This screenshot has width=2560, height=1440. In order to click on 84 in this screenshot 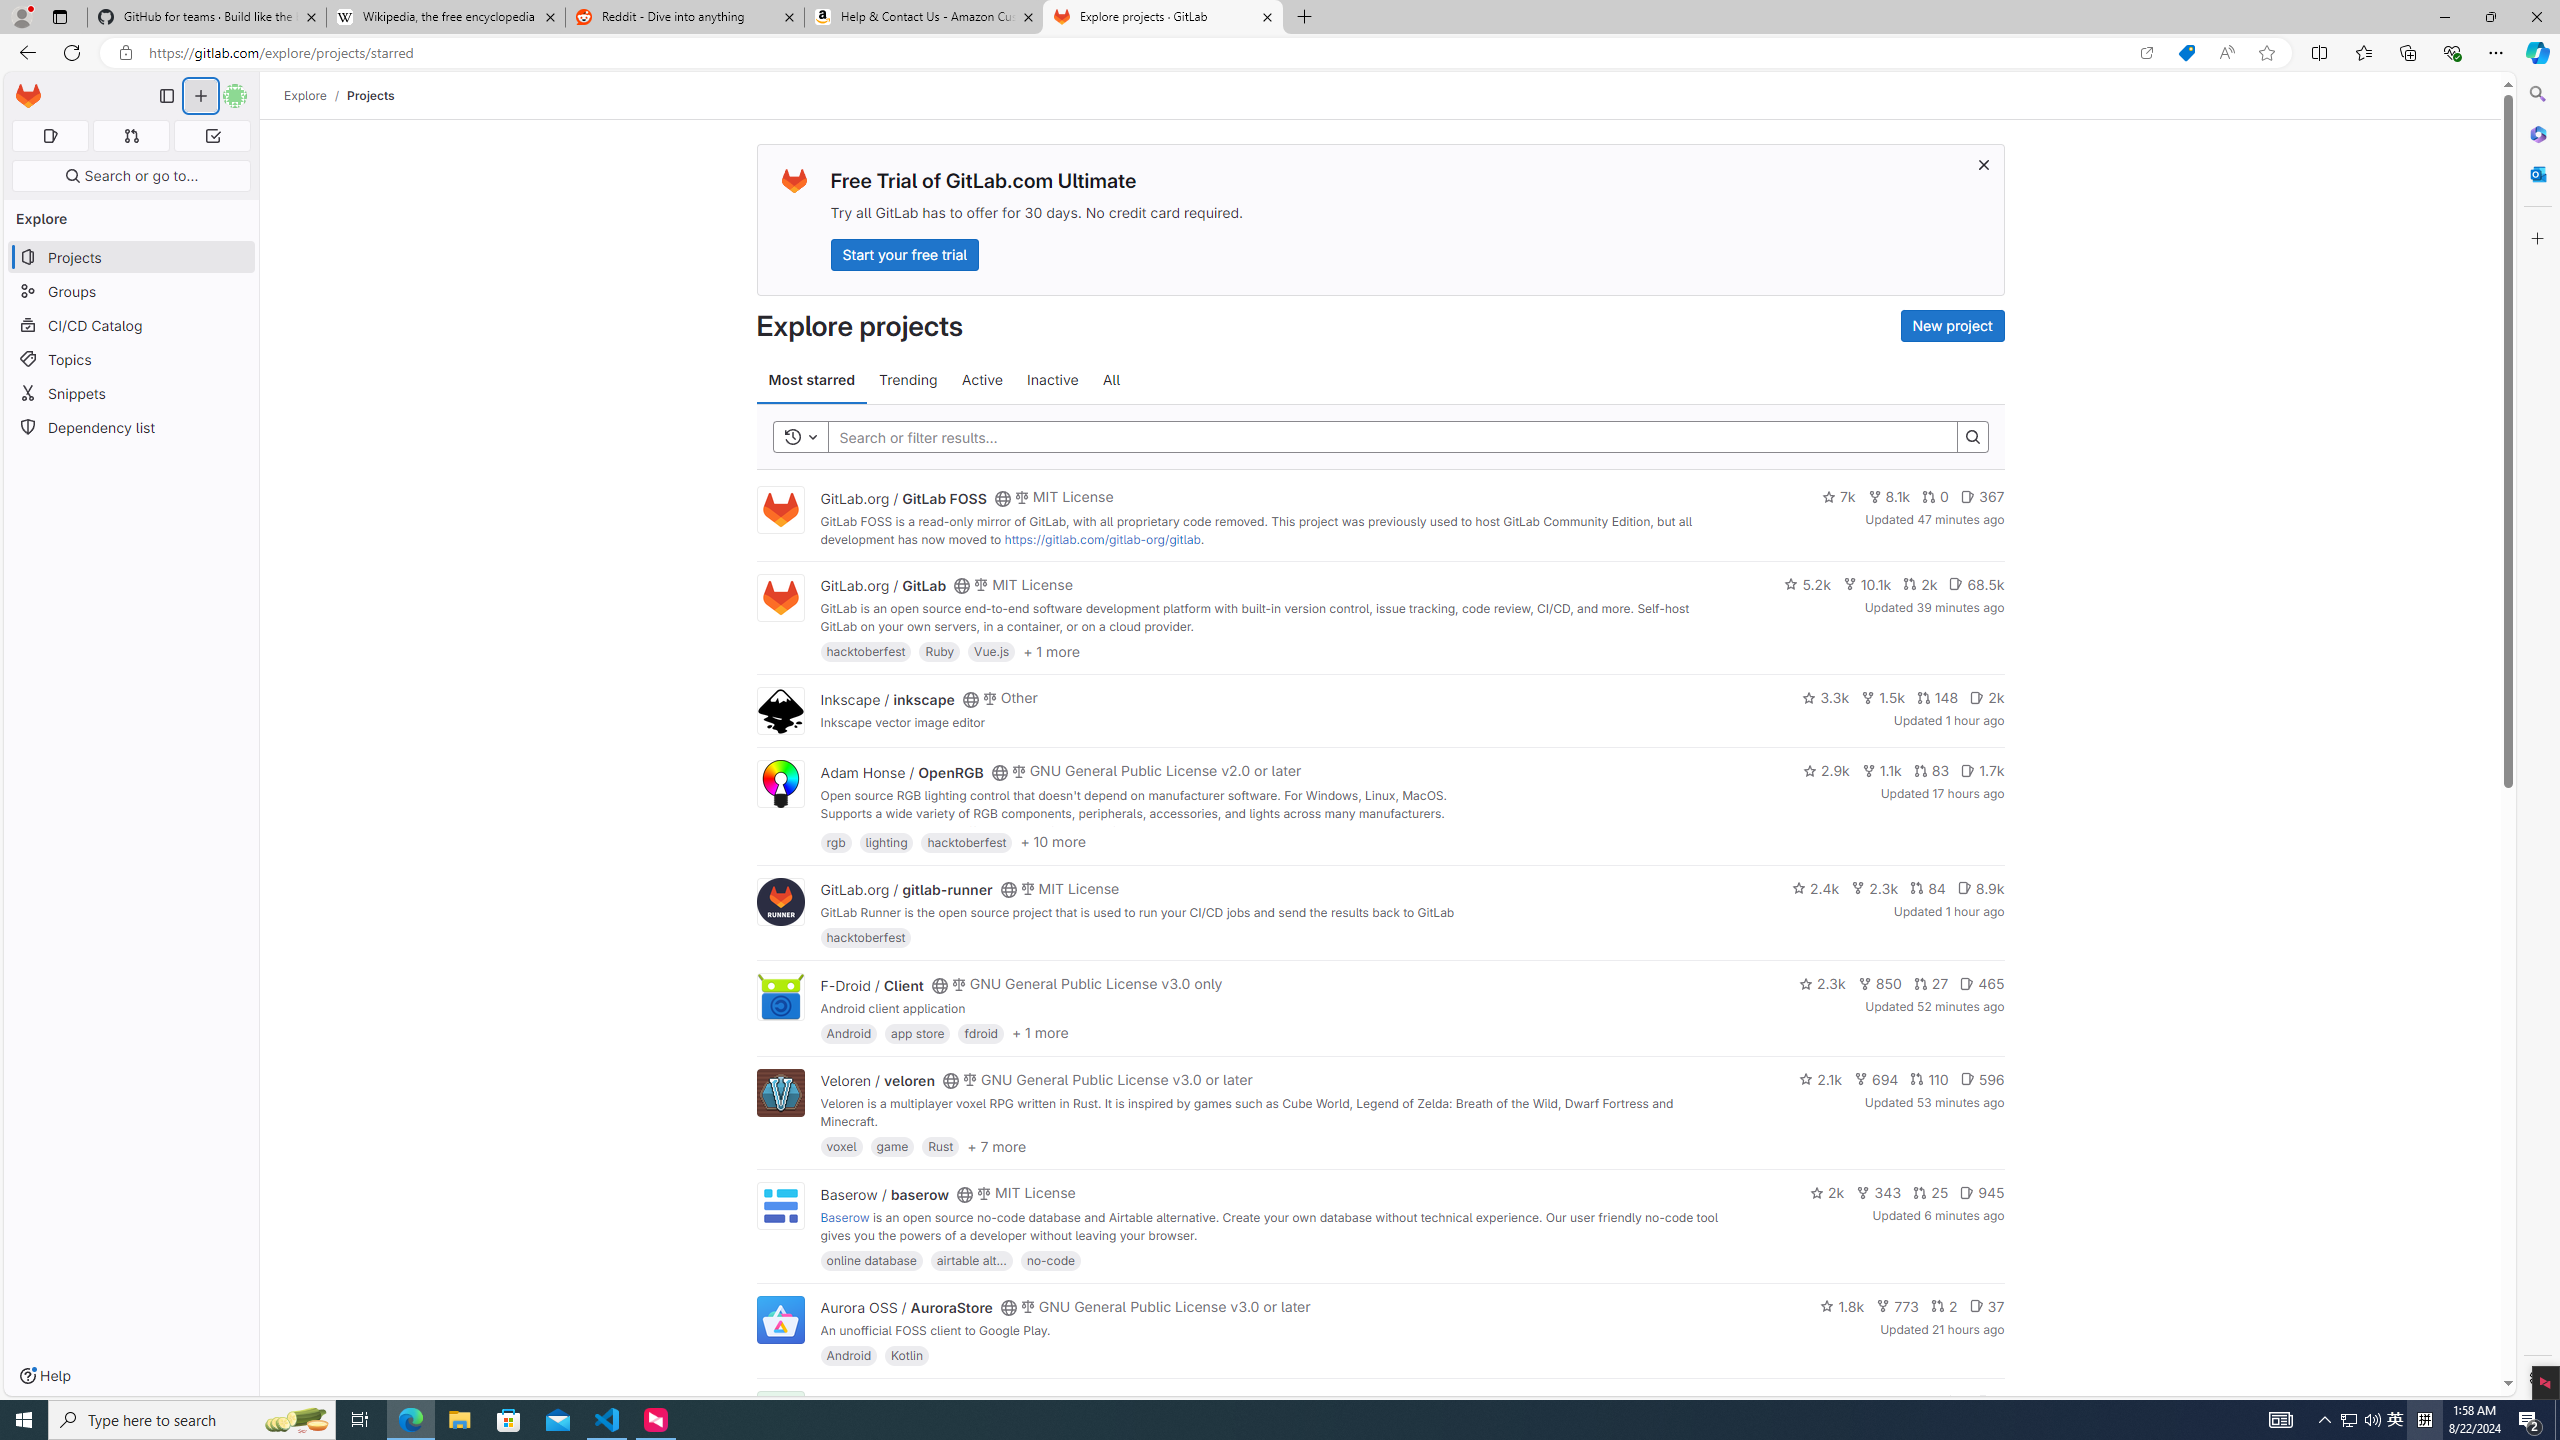, I will do `click(1927, 887)`.